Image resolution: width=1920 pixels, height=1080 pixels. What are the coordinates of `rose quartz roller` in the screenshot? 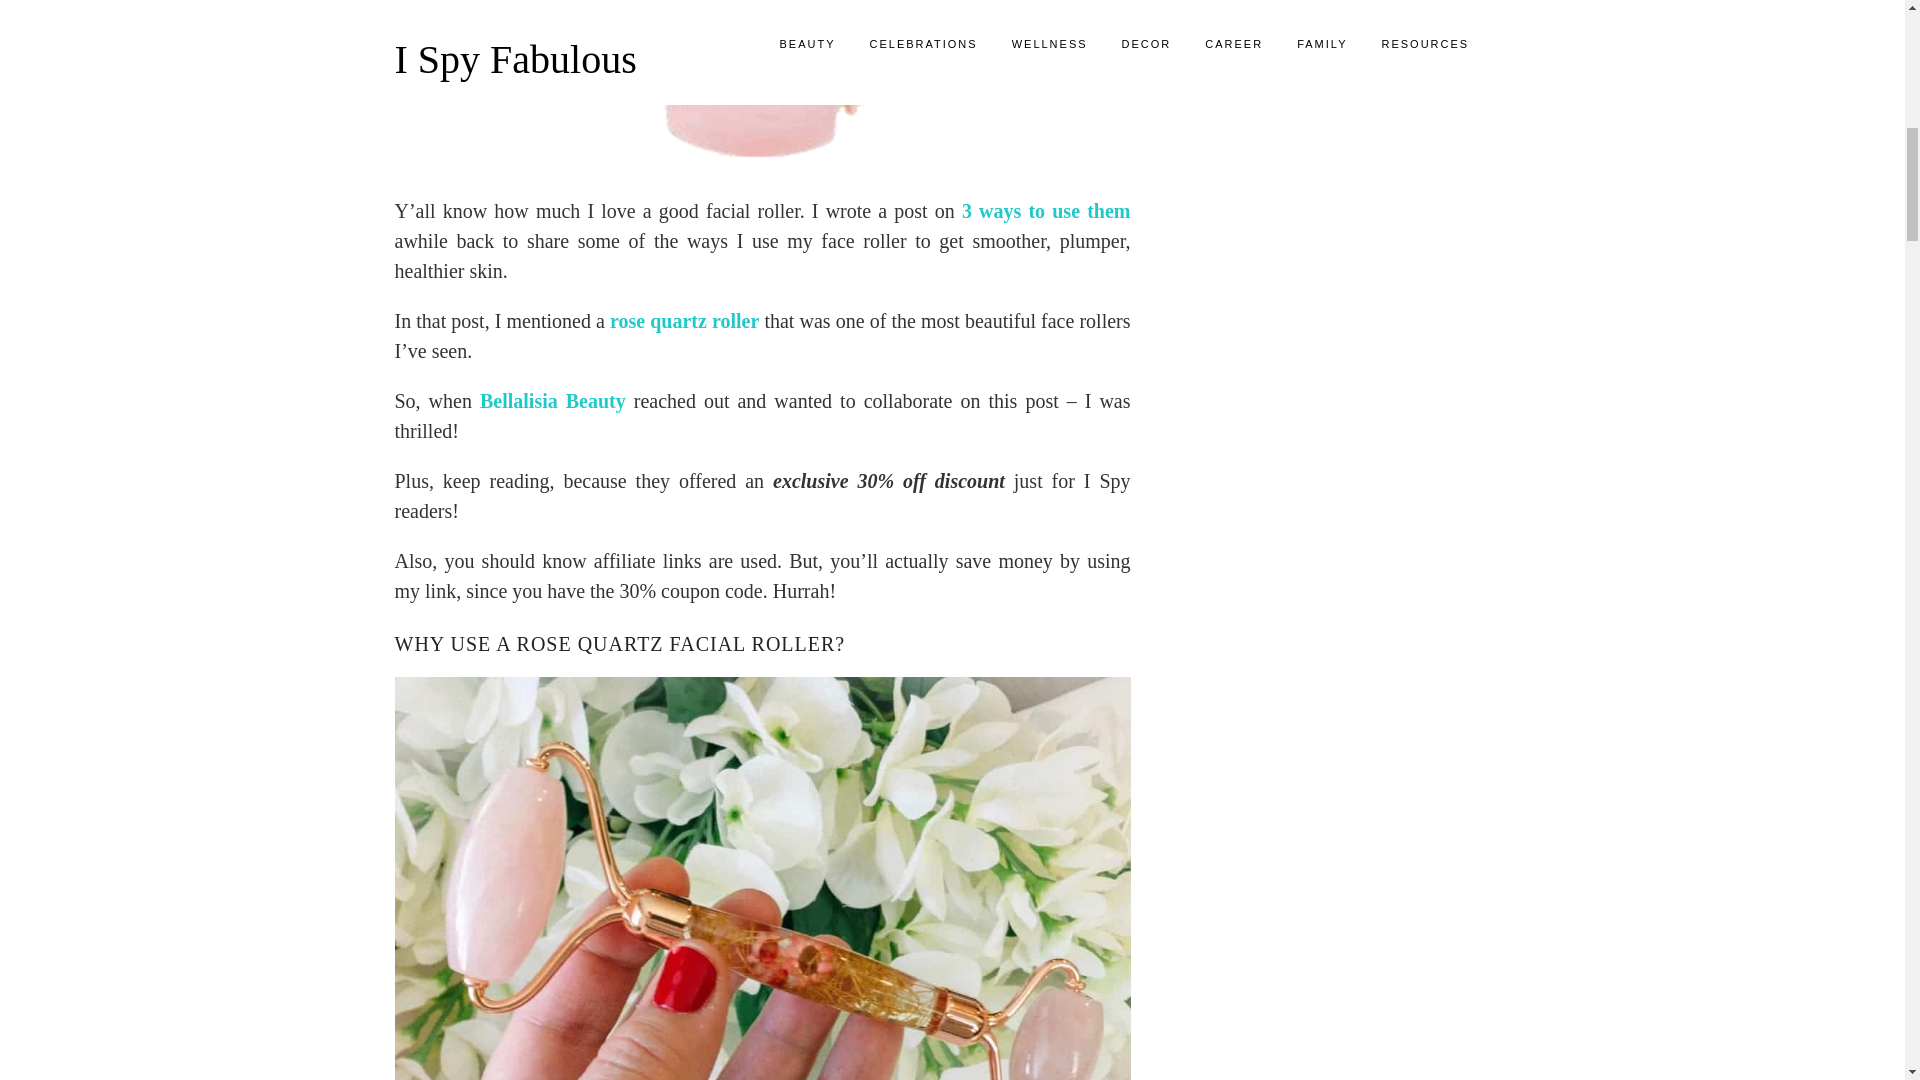 It's located at (684, 320).